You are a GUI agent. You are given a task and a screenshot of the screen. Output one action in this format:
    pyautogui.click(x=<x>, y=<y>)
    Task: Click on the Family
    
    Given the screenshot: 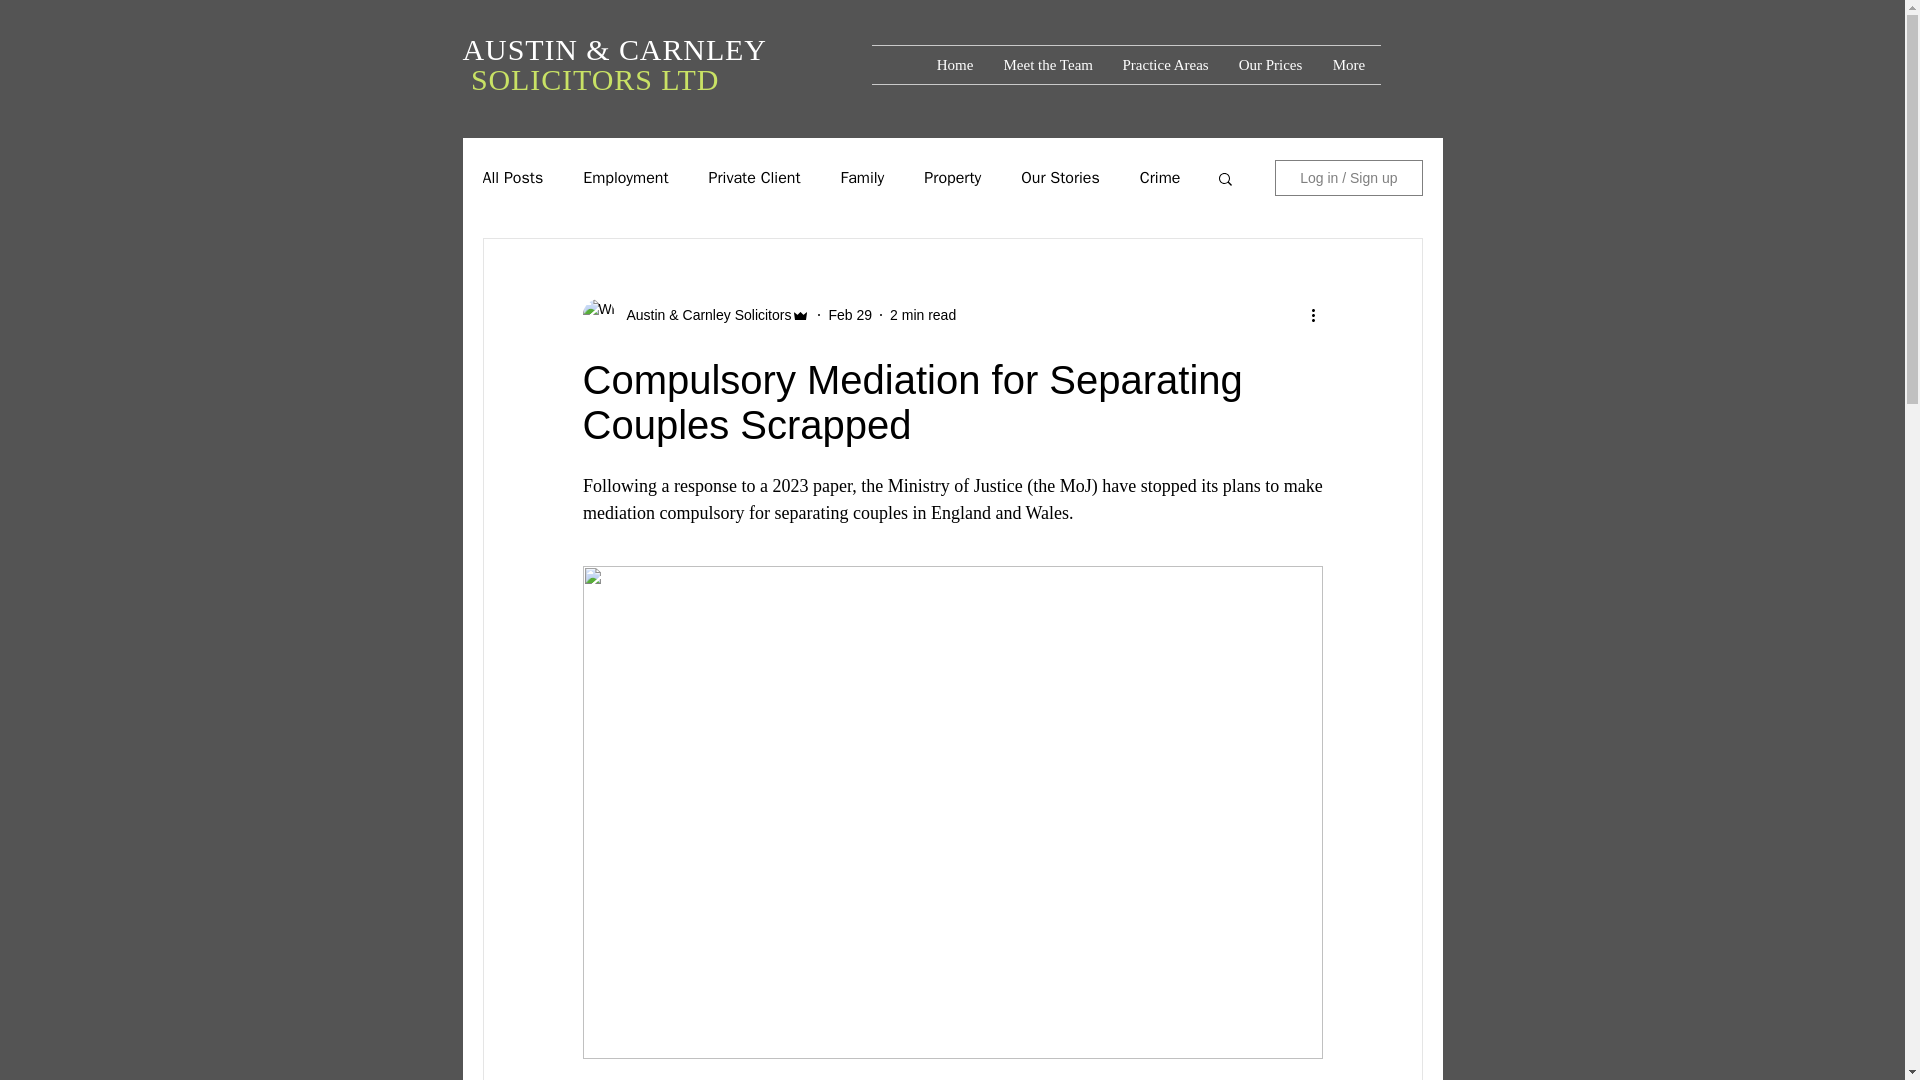 What is the action you would take?
    pyautogui.click(x=862, y=178)
    